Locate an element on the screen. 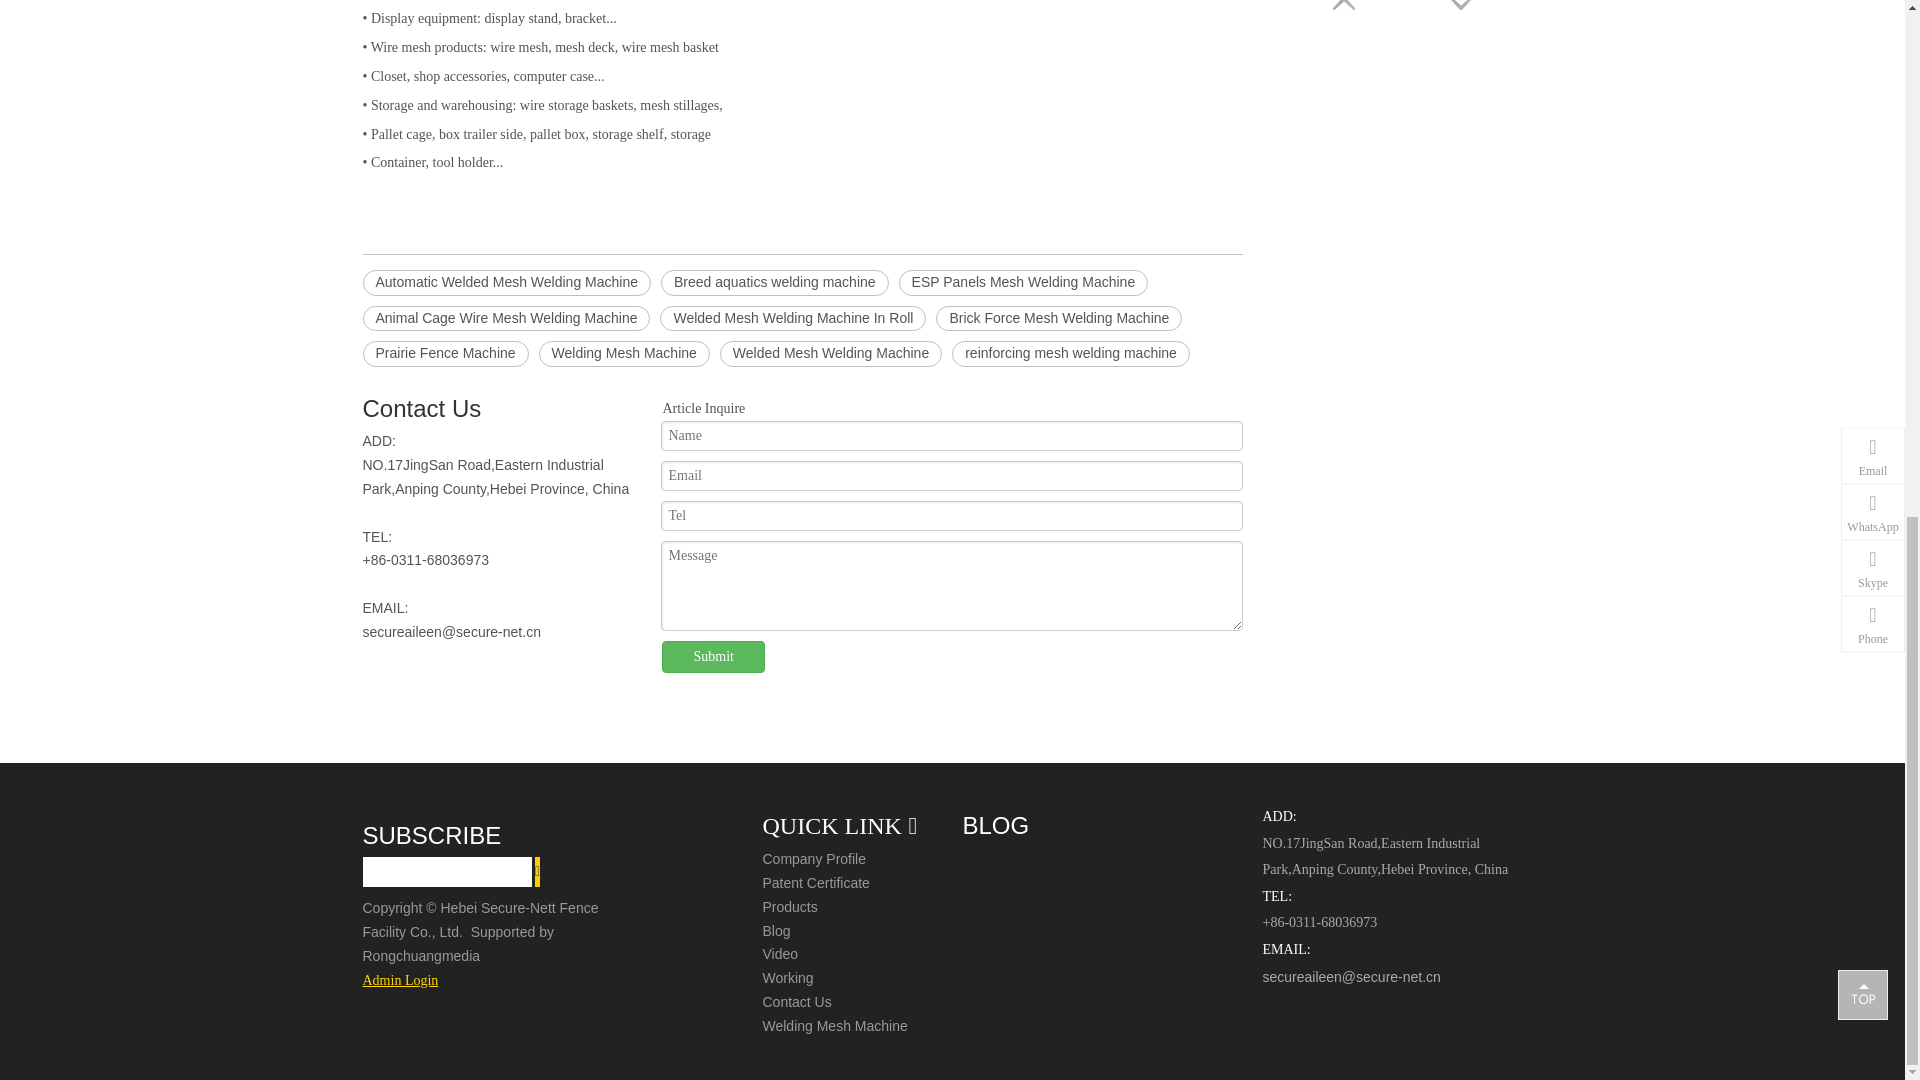  ESP Panels Mesh Welding Machine is located at coordinates (1023, 282).